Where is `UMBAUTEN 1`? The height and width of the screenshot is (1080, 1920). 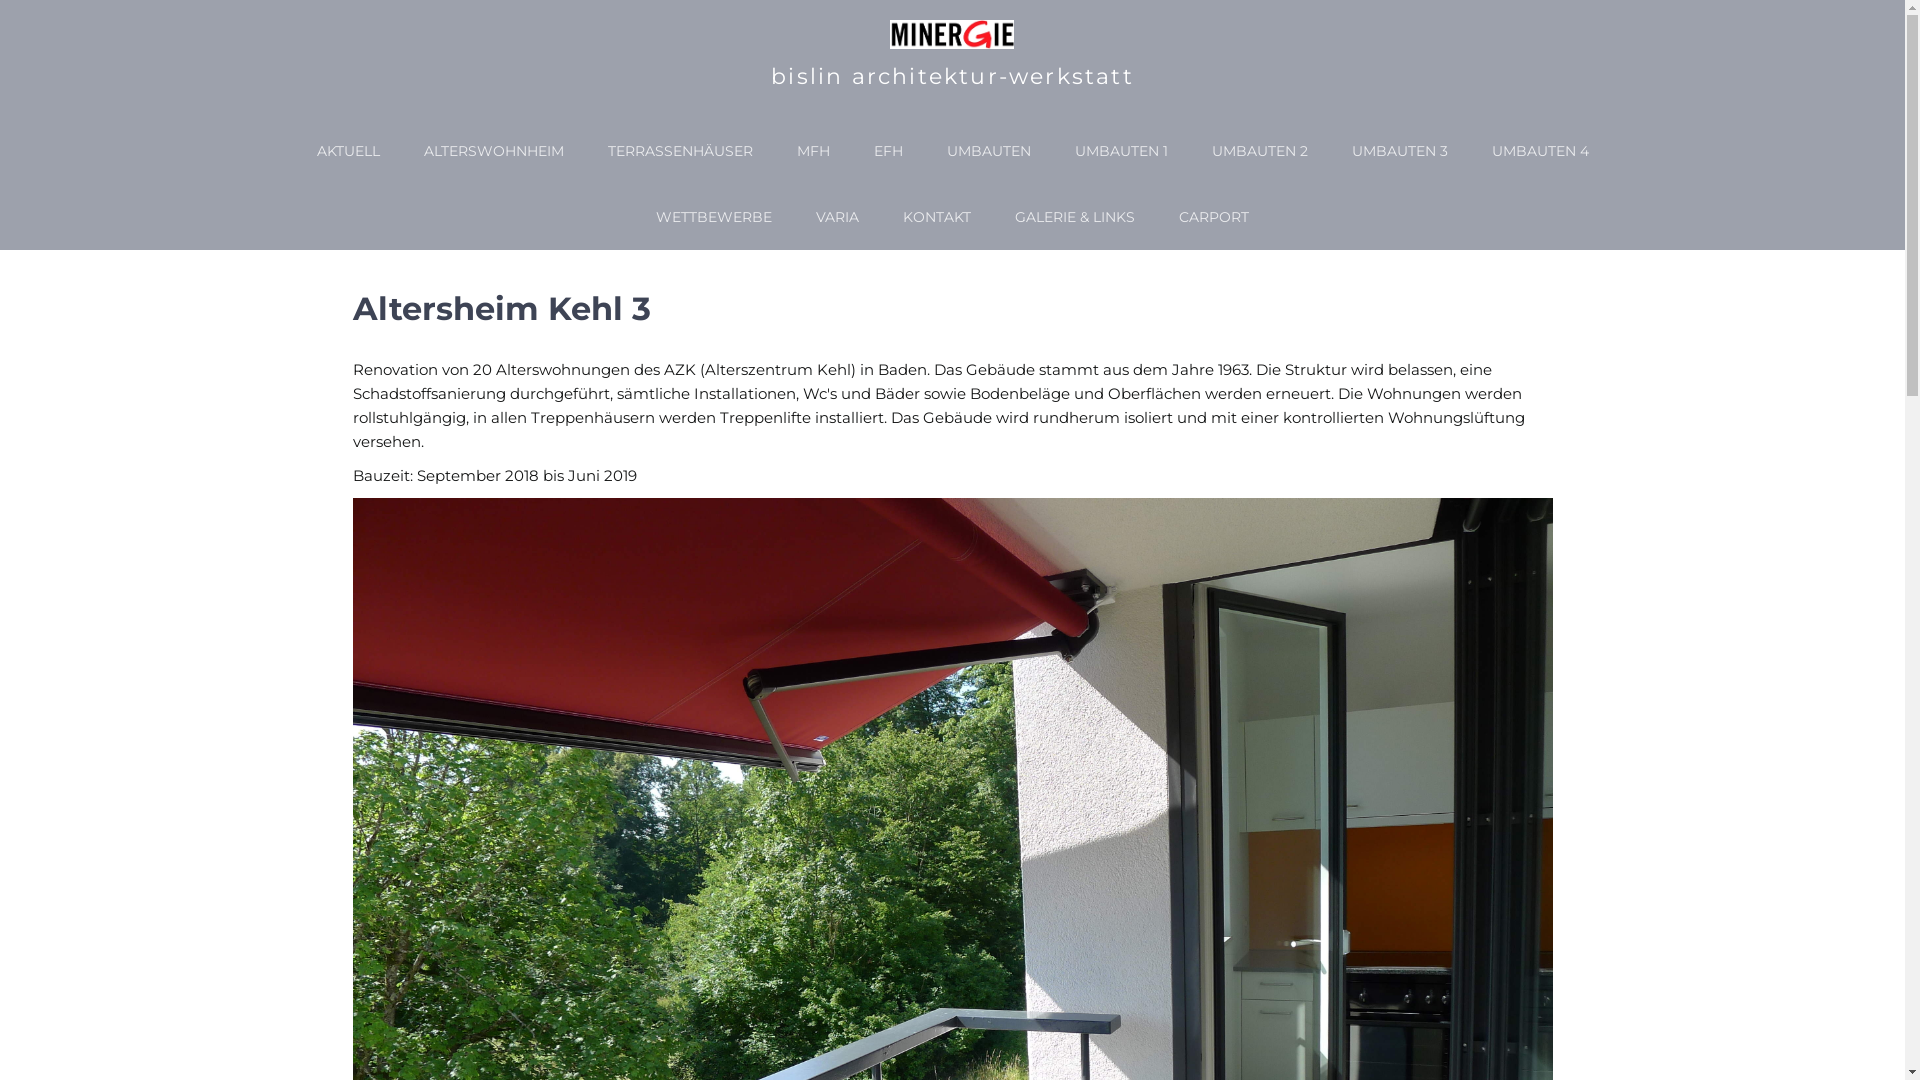 UMBAUTEN 1 is located at coordinates (1120, 151).